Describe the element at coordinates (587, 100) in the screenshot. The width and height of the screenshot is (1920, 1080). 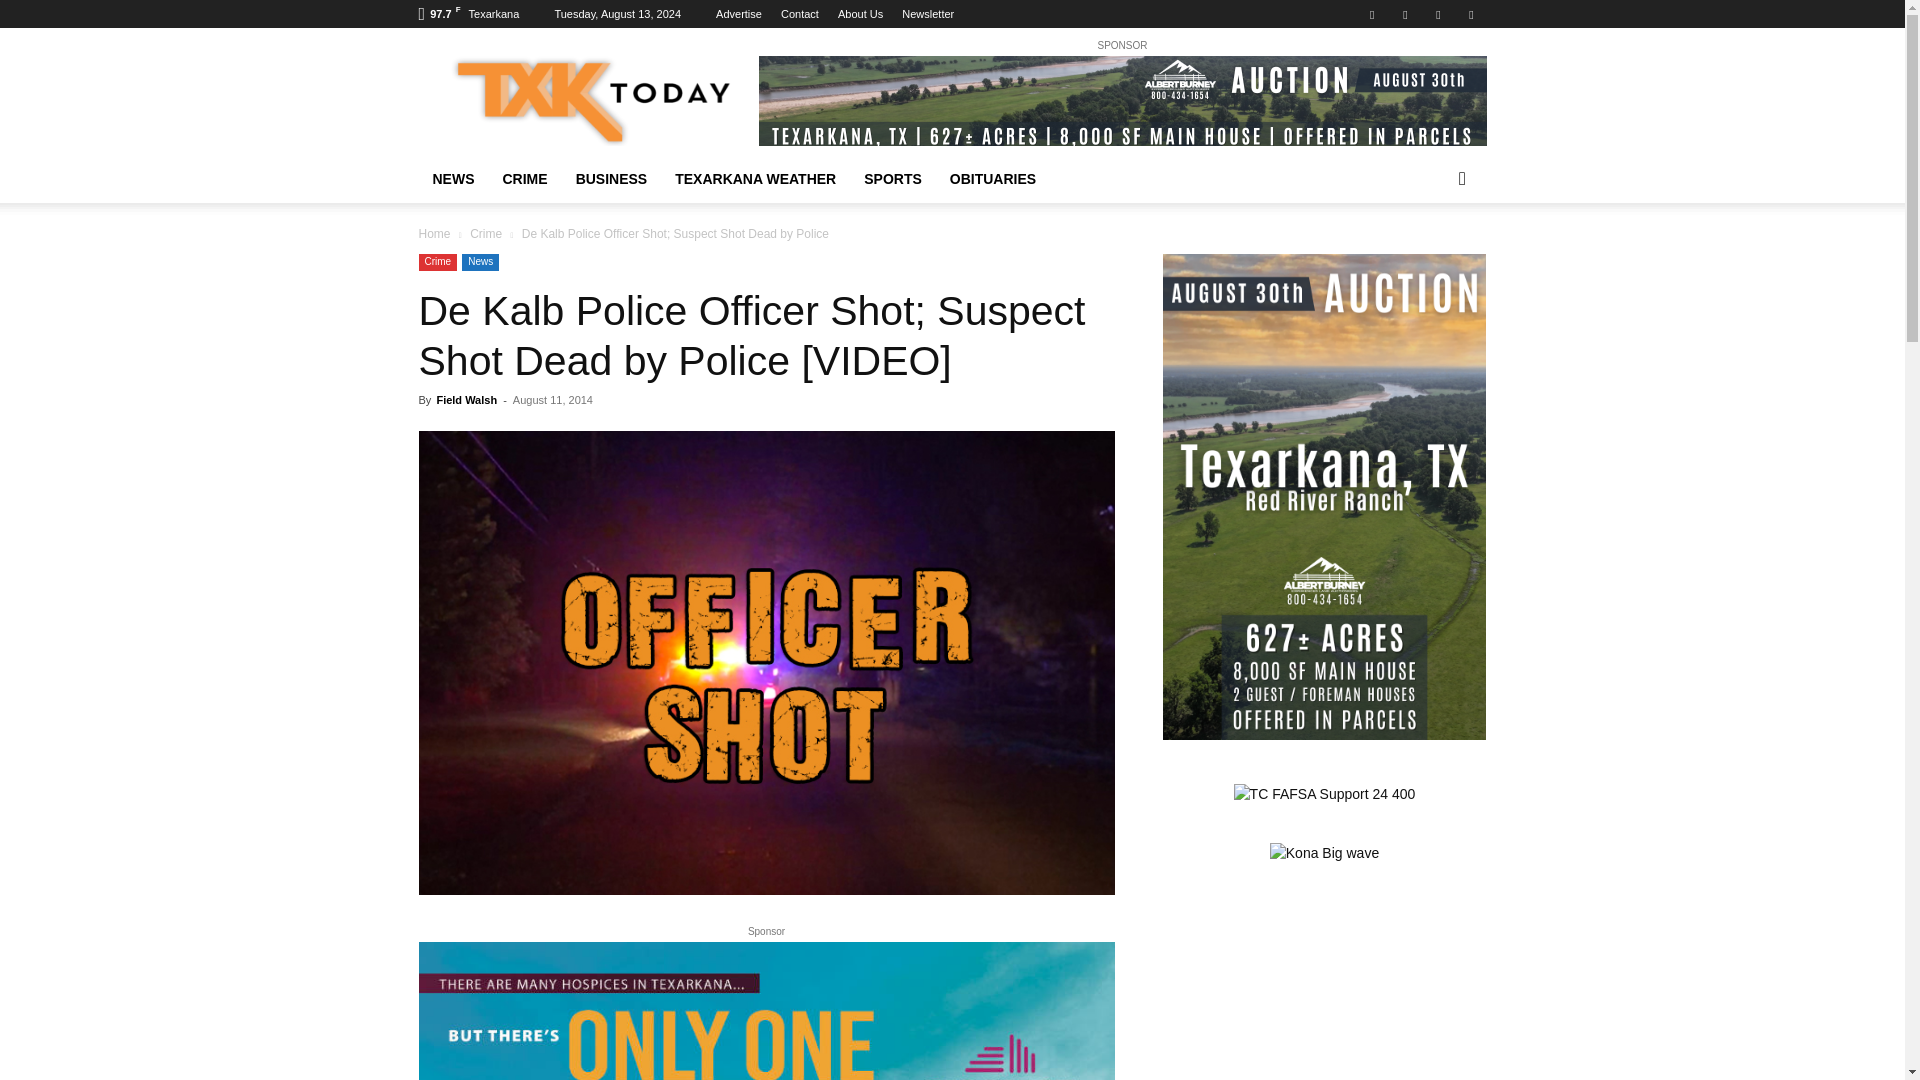
I see `Texarkana News` at that location.